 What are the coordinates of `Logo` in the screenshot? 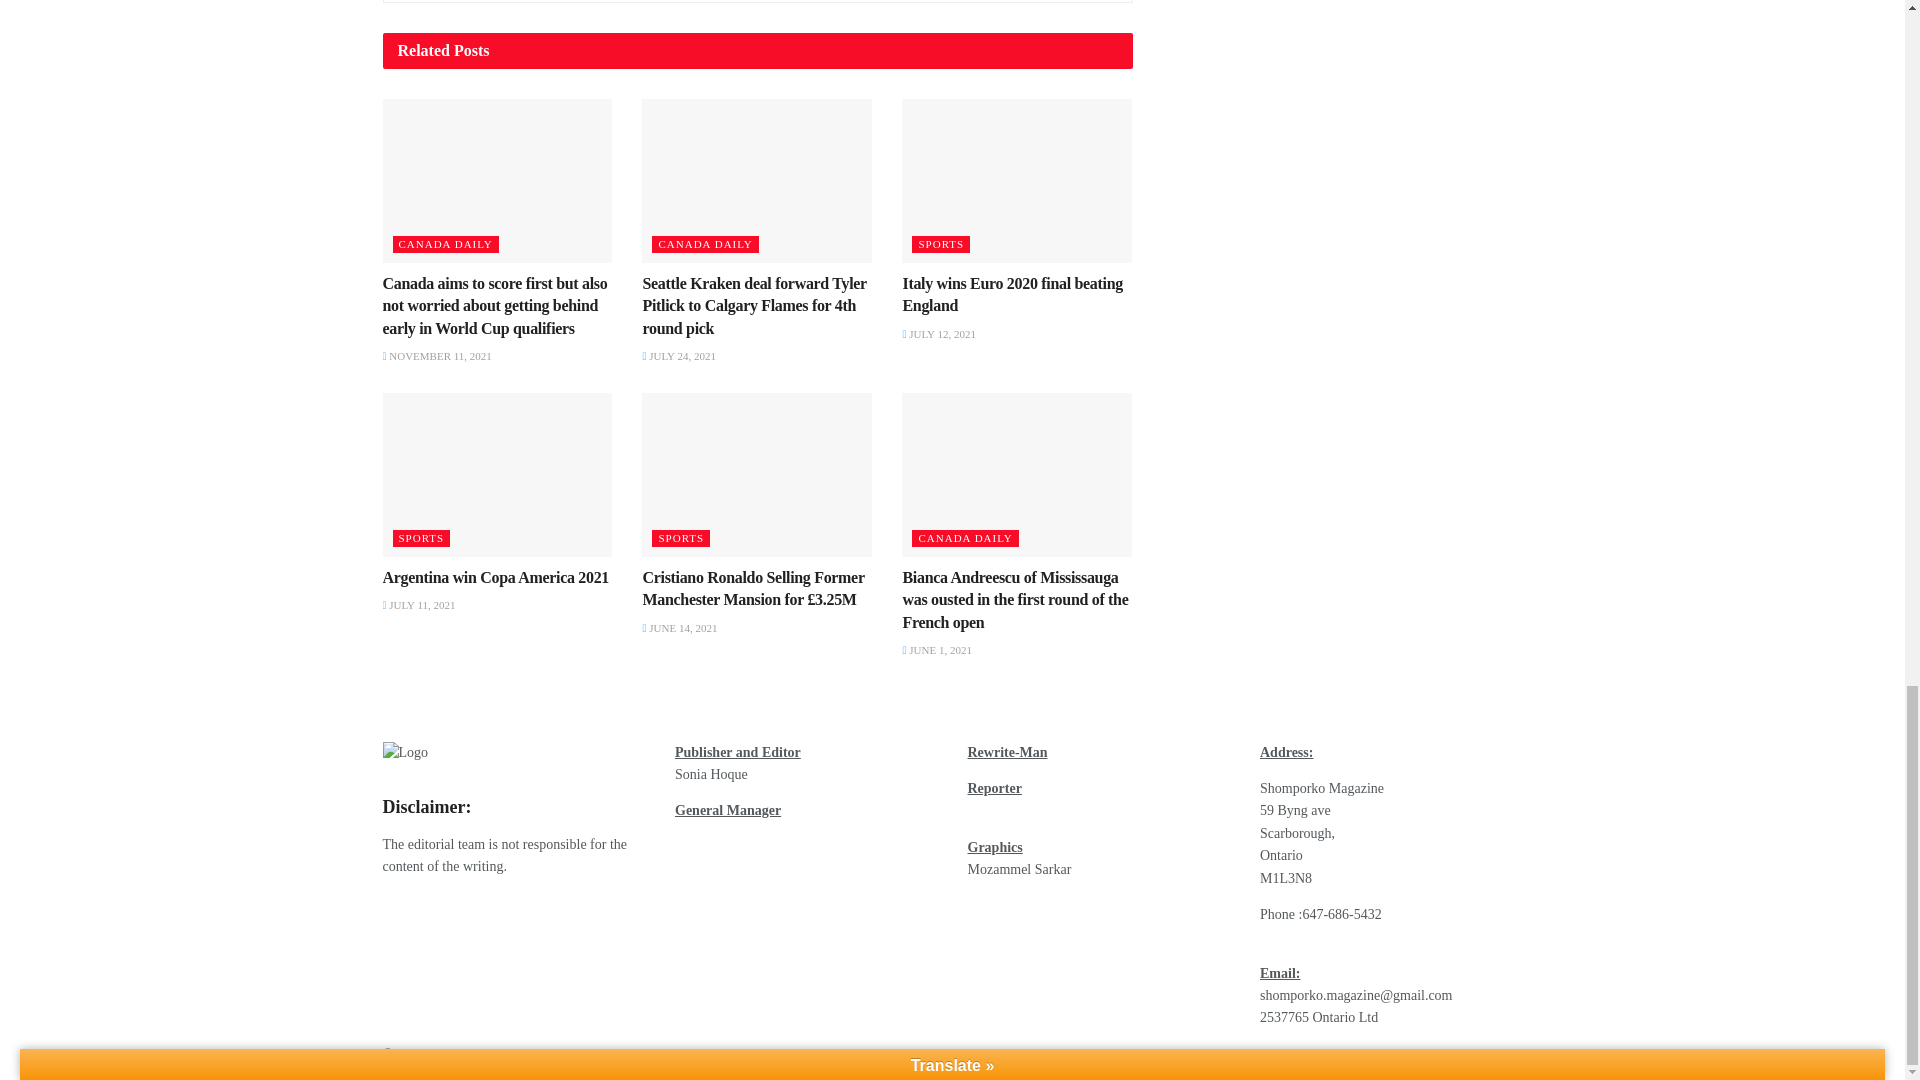 It's located at (405, 752).